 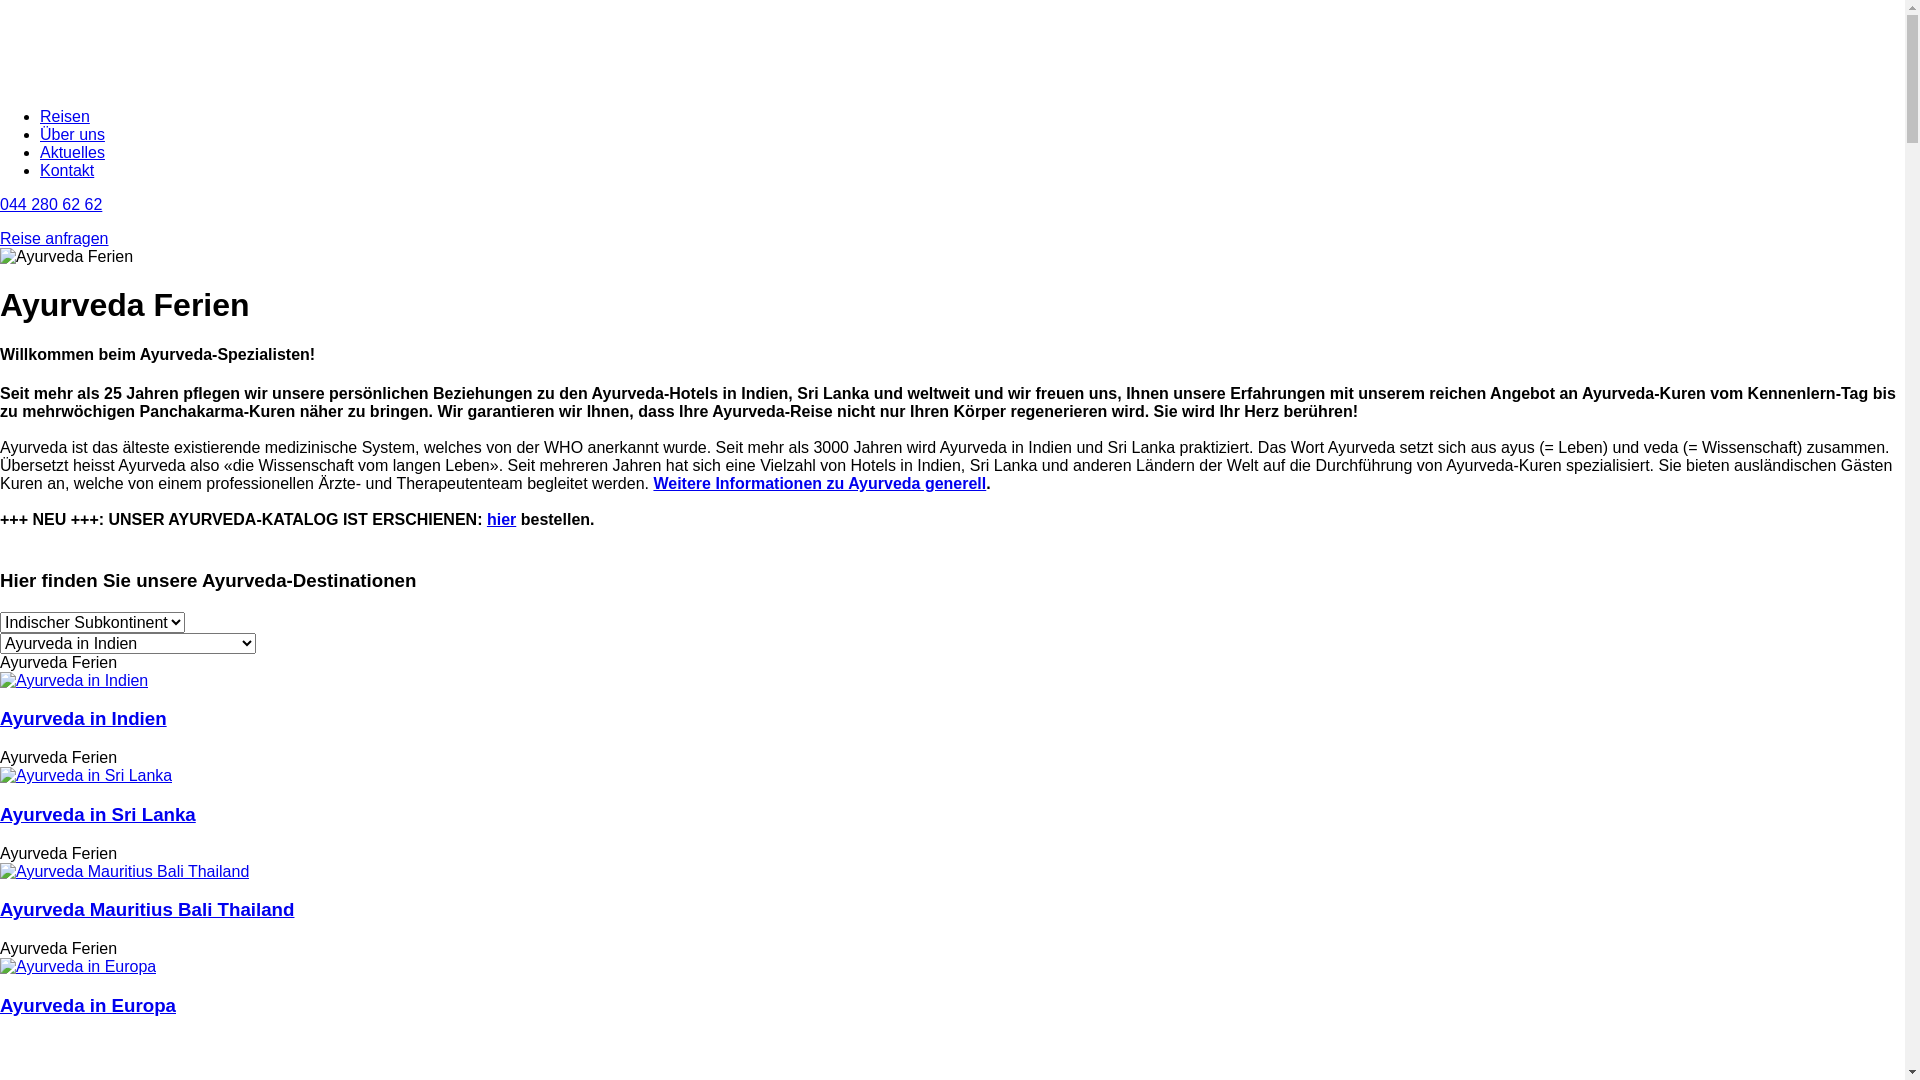 What do you see at coordinates (78, 967) in the screenshot?
I see `Ayurveda in Europa` at bounding box center [78, 967].